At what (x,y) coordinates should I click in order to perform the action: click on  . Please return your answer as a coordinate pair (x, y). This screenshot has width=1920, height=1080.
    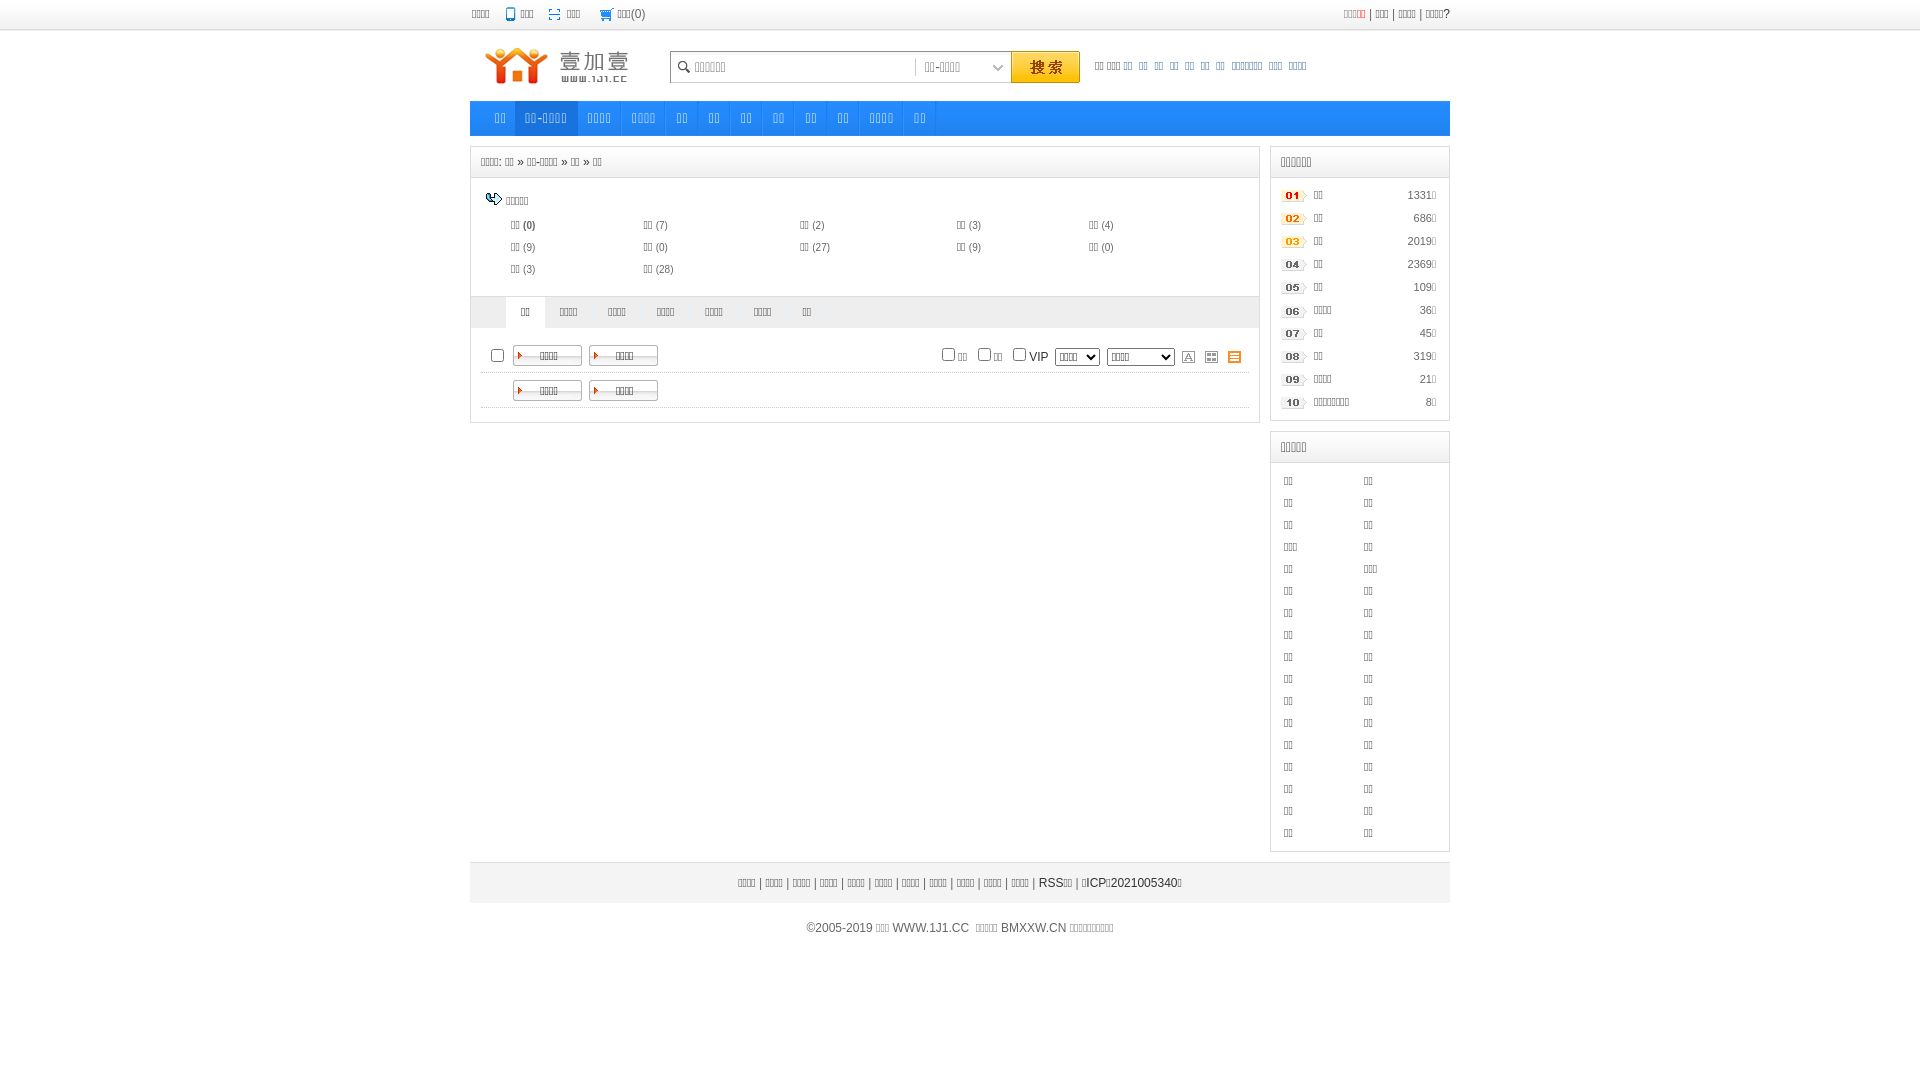
    Looking at the image, I should click on (1044, 68).